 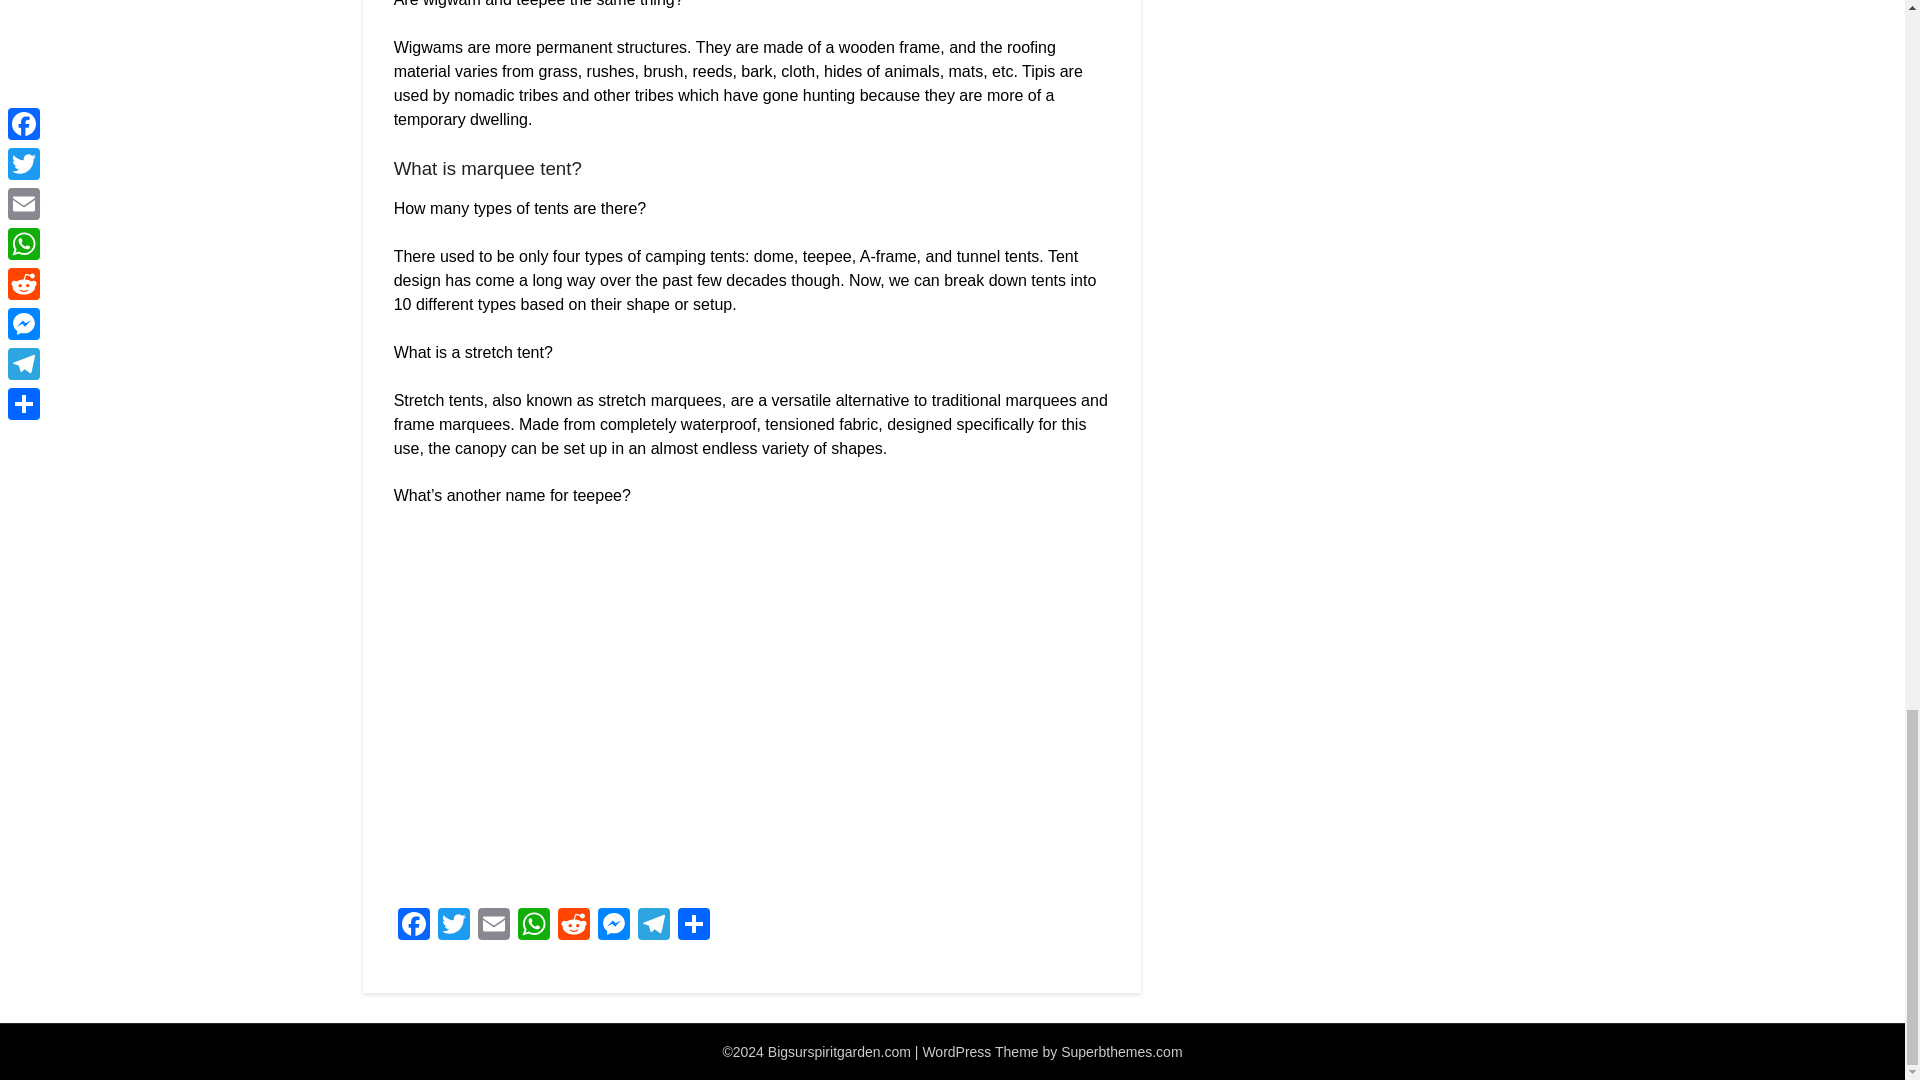 I want to click on Facebook, so click(x=413, y=926).